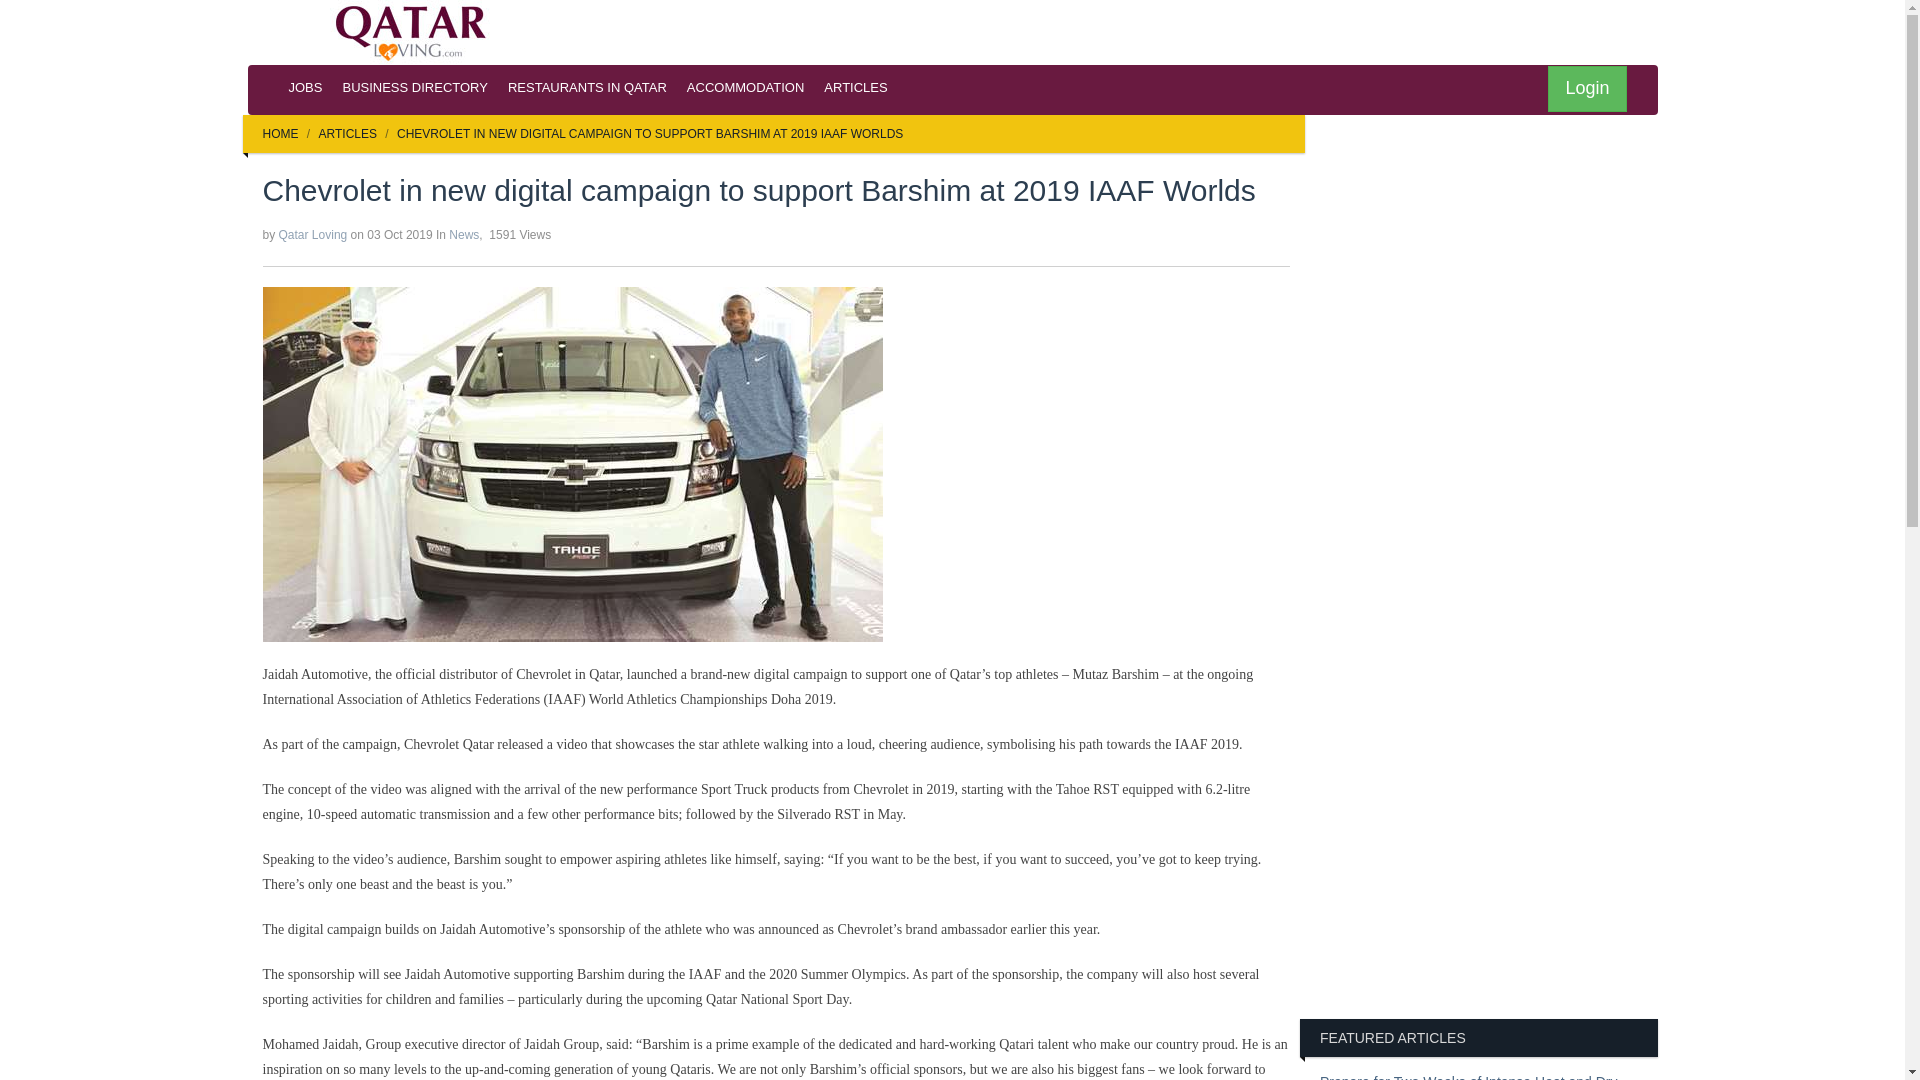  What do you see at coordinates (414, 88) in the screenshot?
I see `BUSINESS DIRECTORY` at bounding box center [414, 88].